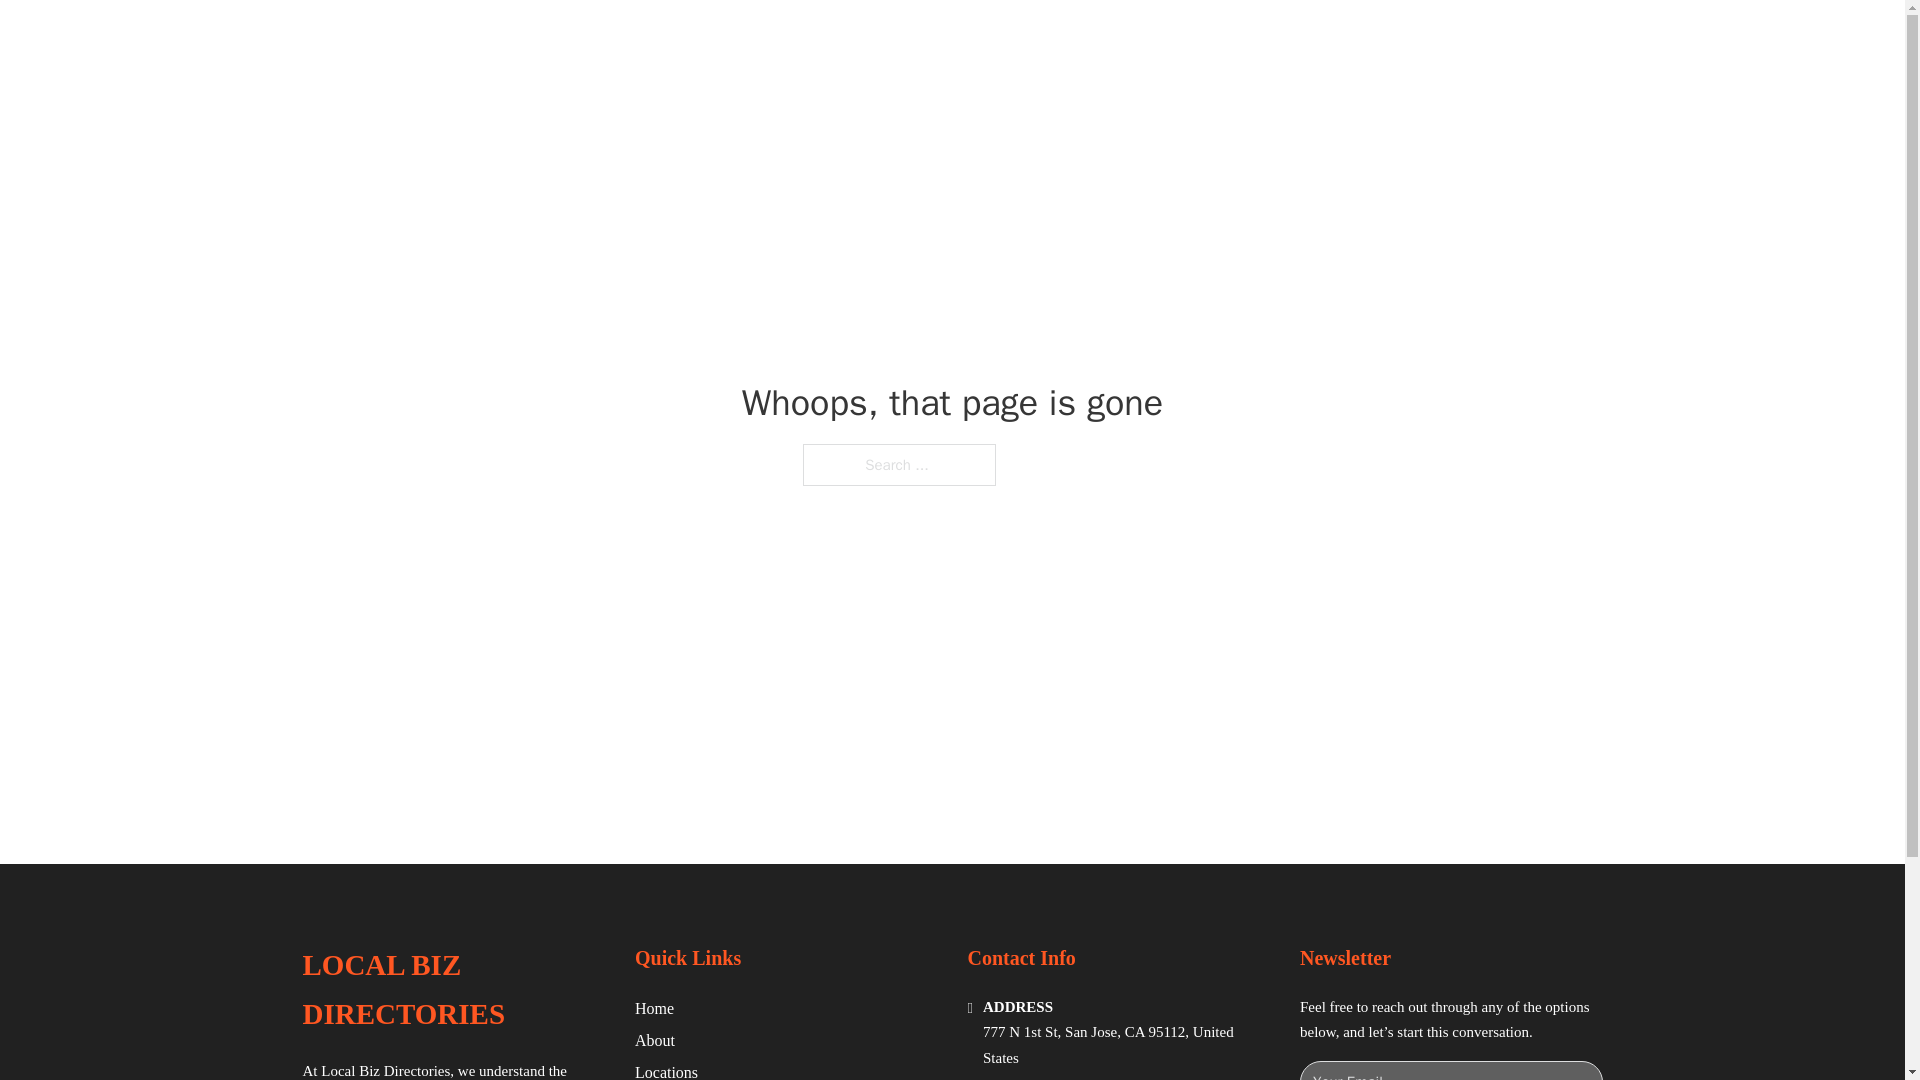 Image resolution: width=1920 pixels, height=1080 pixels. What do you see at coordinates (1306, 38) in the screenshot?
I see `LOCATIONS` at bounding box center [1306, 38].